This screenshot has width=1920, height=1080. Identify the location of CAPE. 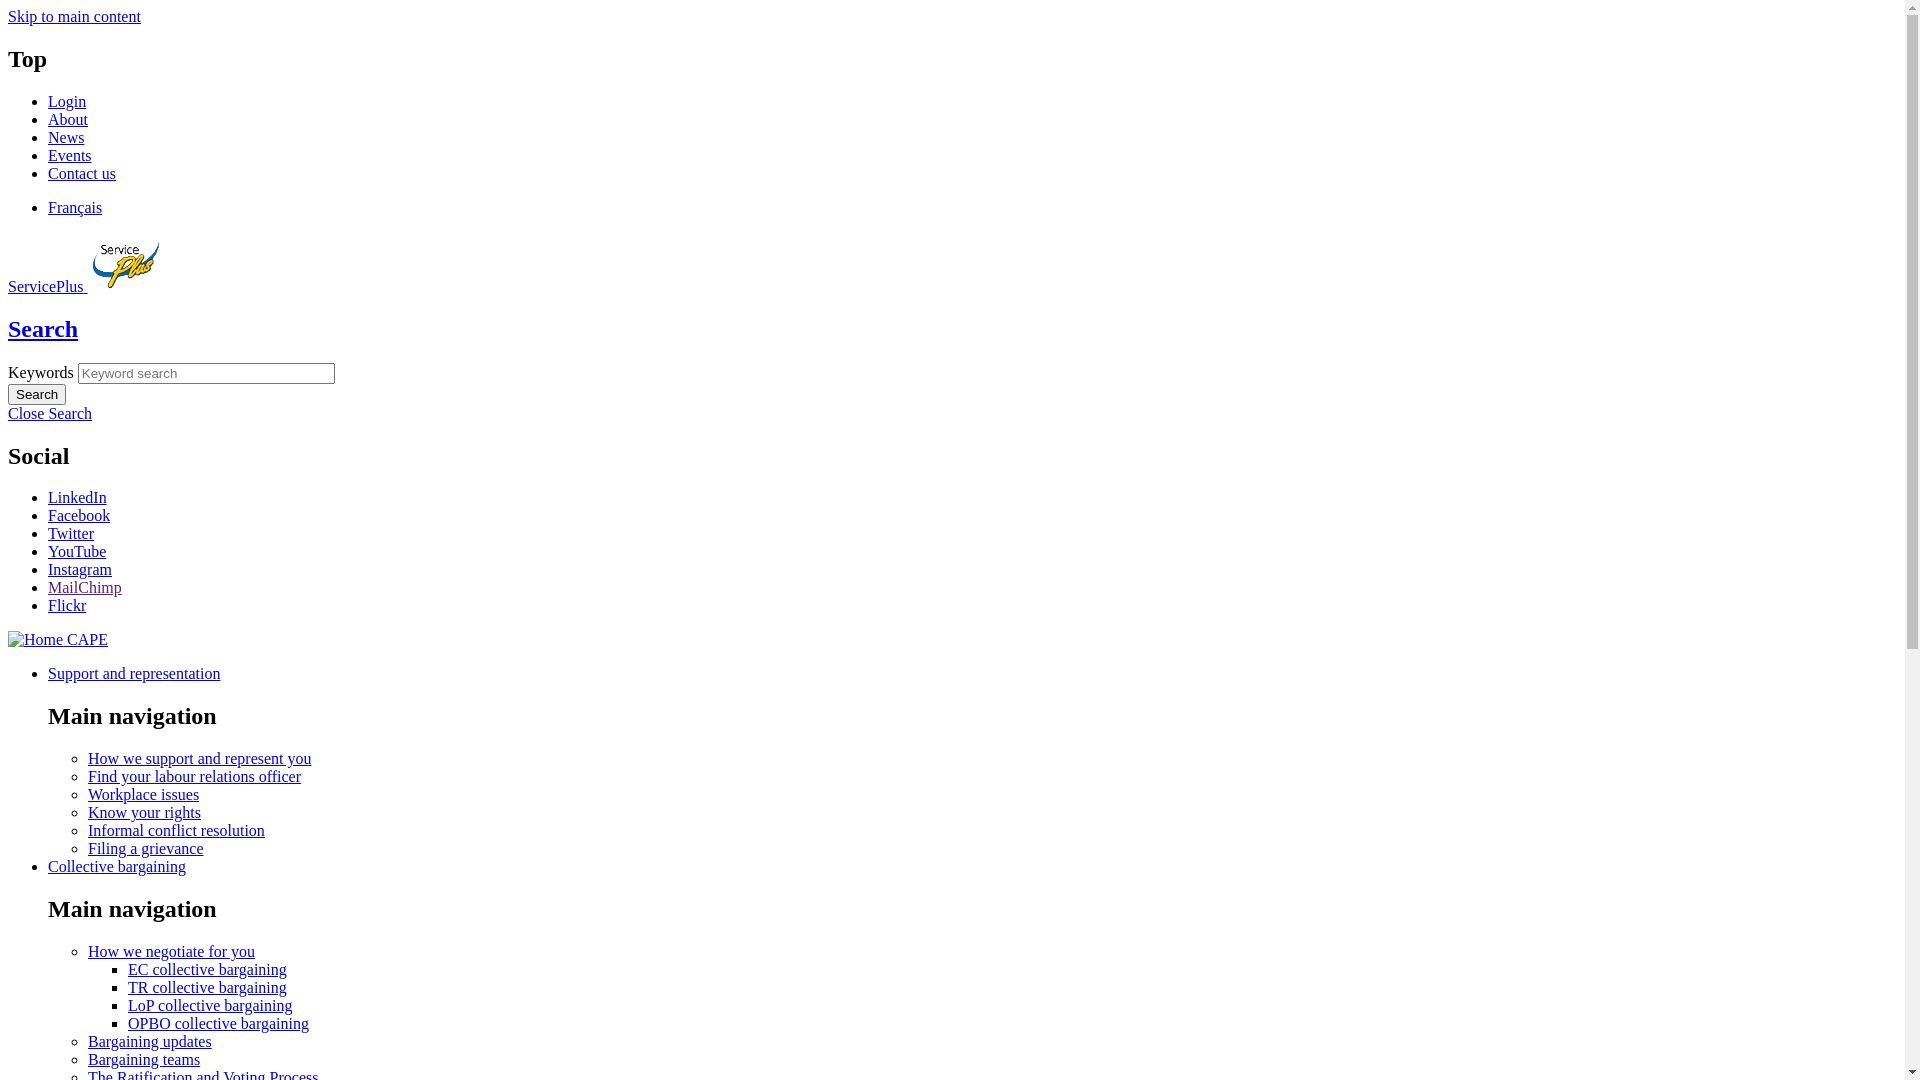
(58, 640).